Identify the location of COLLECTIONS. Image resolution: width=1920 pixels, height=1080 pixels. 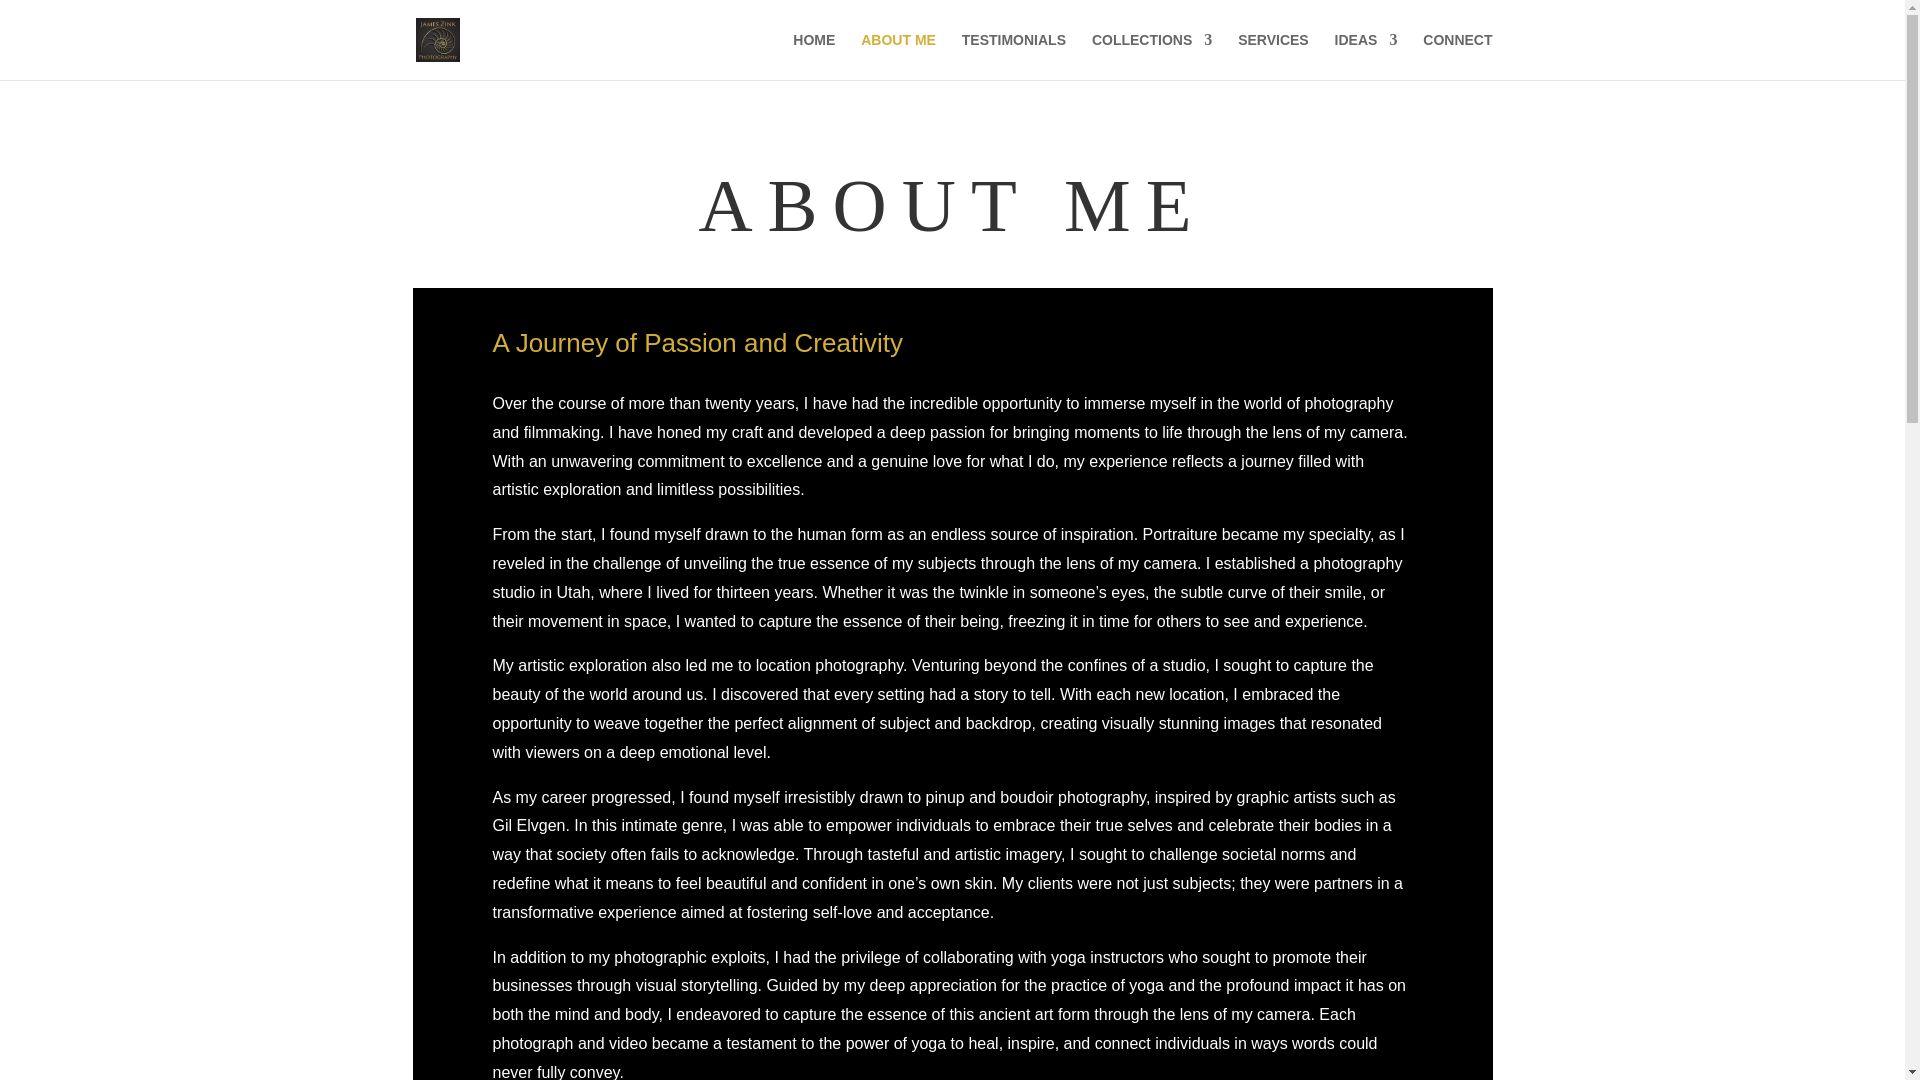
(1152, 56).